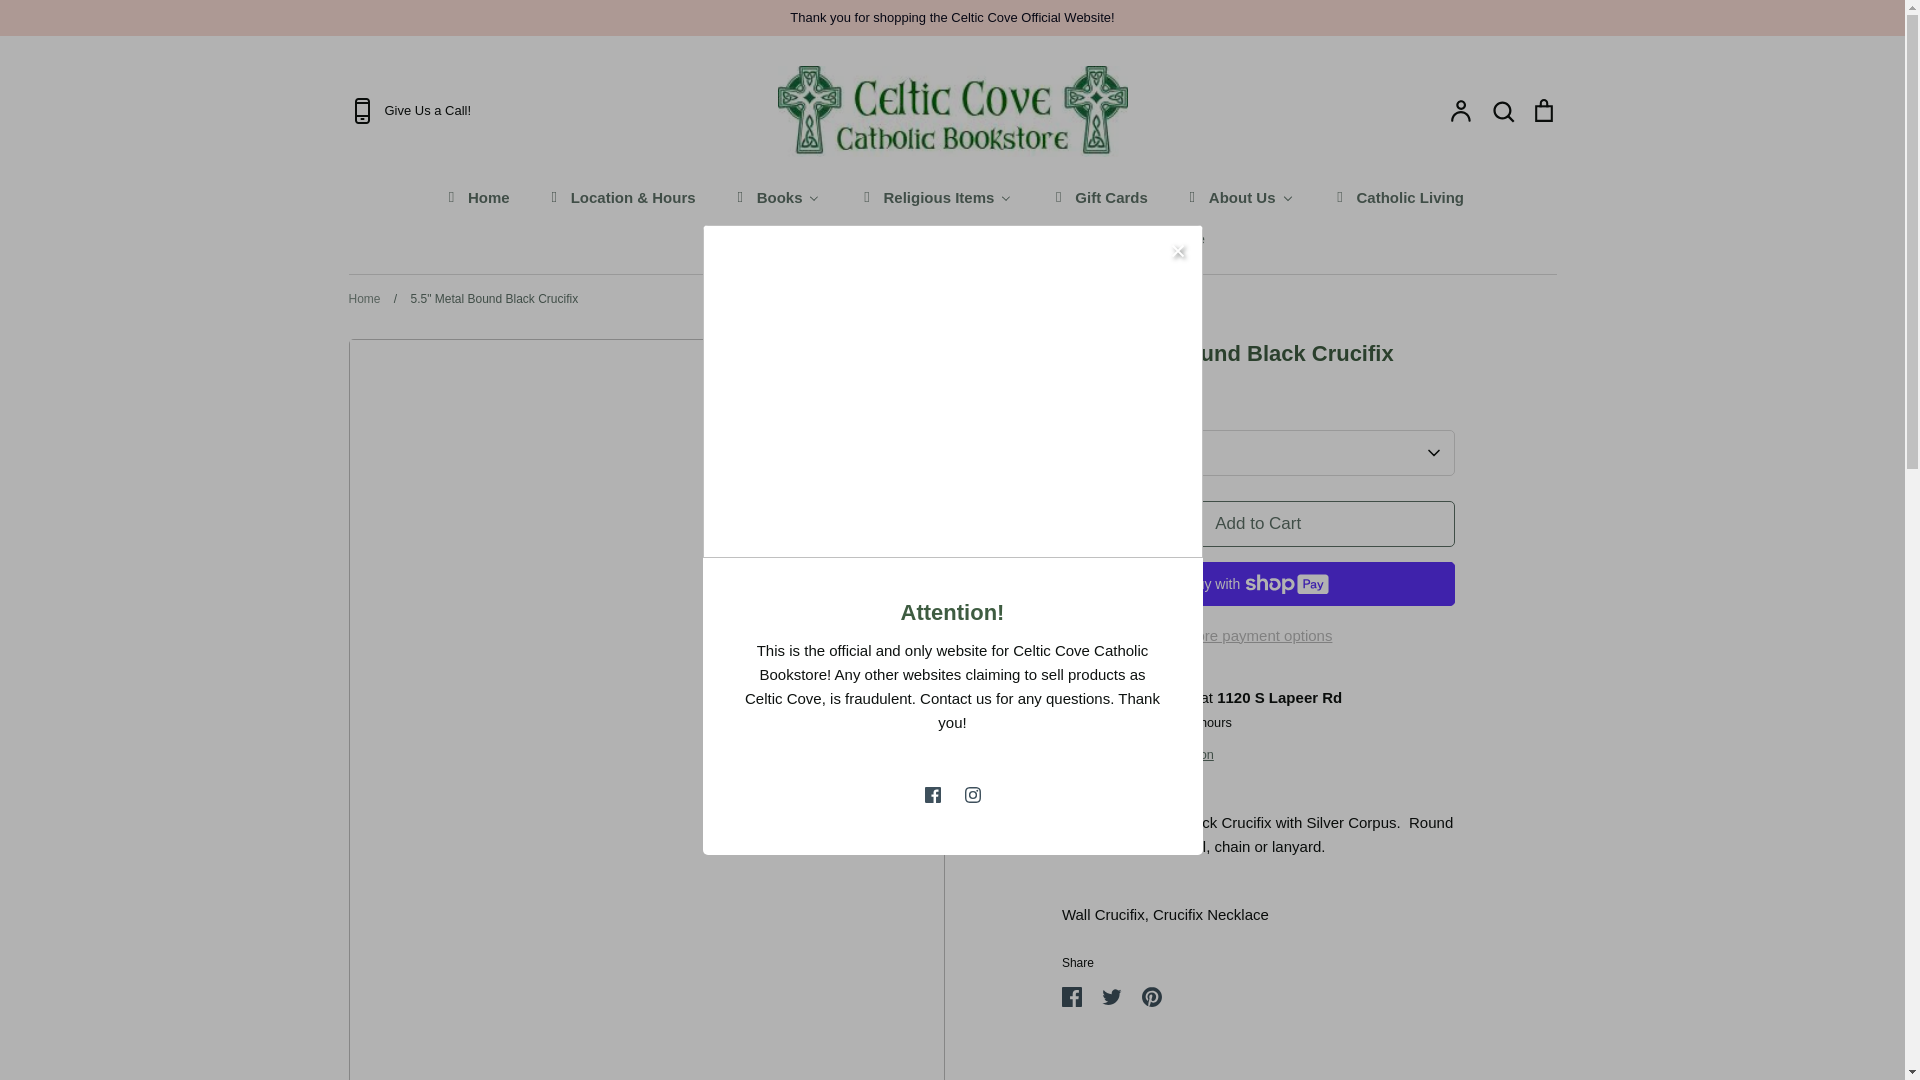  What do you see at coordinates (1502, 111) in the screenshot?
I see `Search` at bounding box center [1502, 111].